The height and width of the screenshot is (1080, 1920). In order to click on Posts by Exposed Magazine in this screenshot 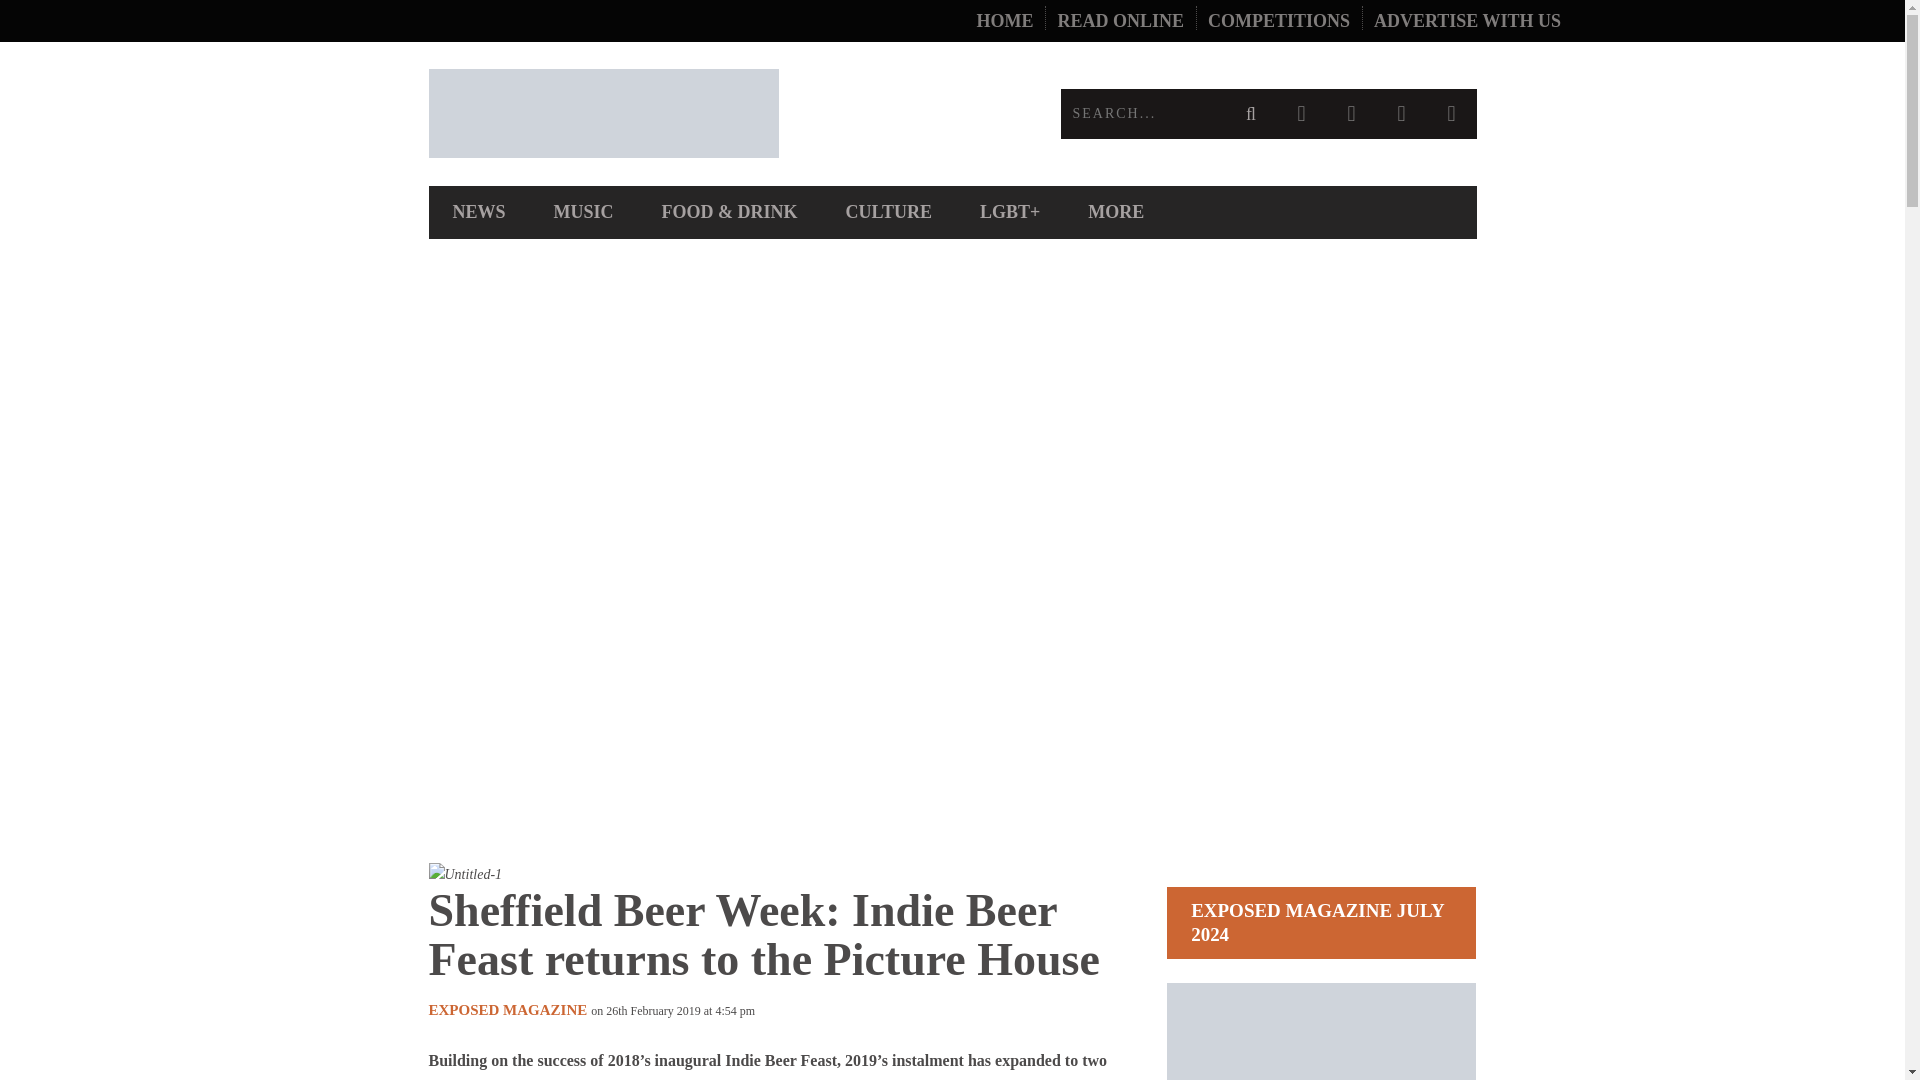, I will do `click(508, 1010)`.